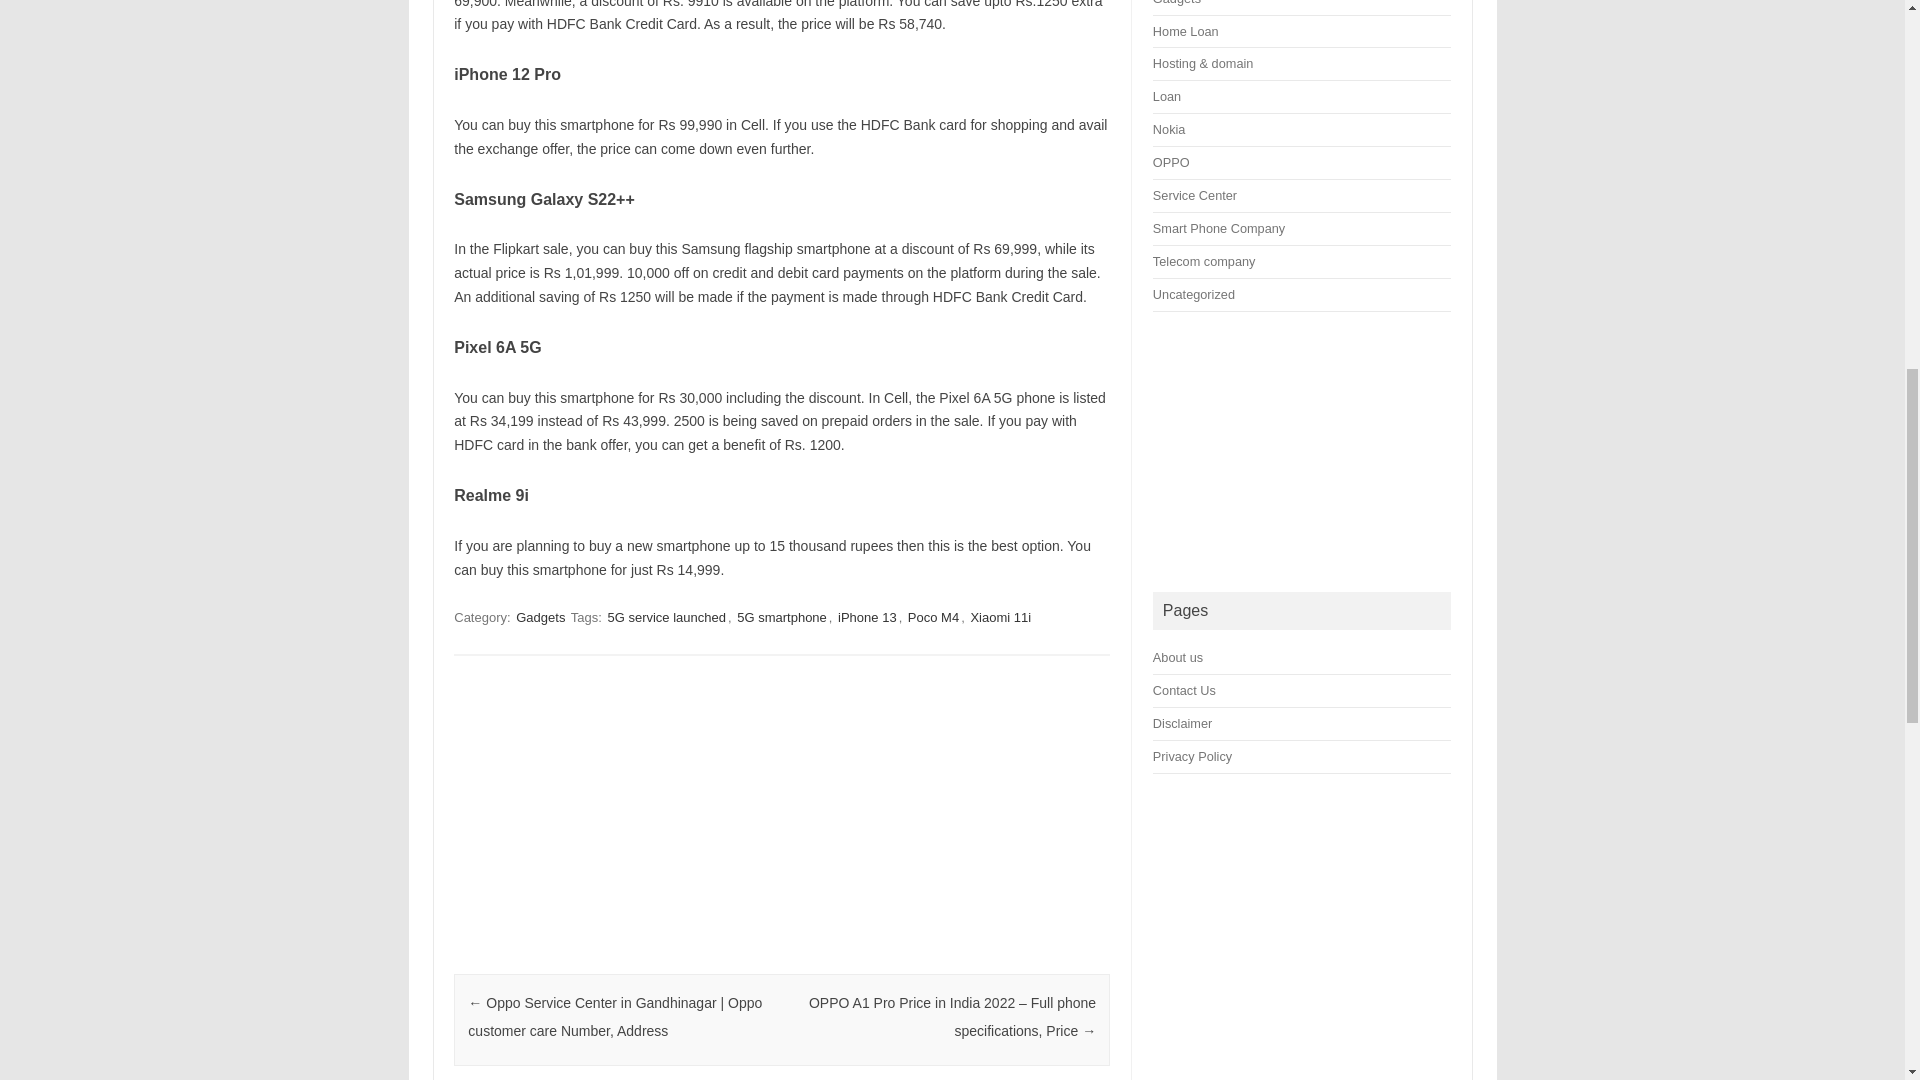 Image resolution: width=1920 pixels, height=1080 pixels. What do you see at coordinates (934, 618) in the screenshot?
I see `Poco M4` at bounding box center [934, 618].